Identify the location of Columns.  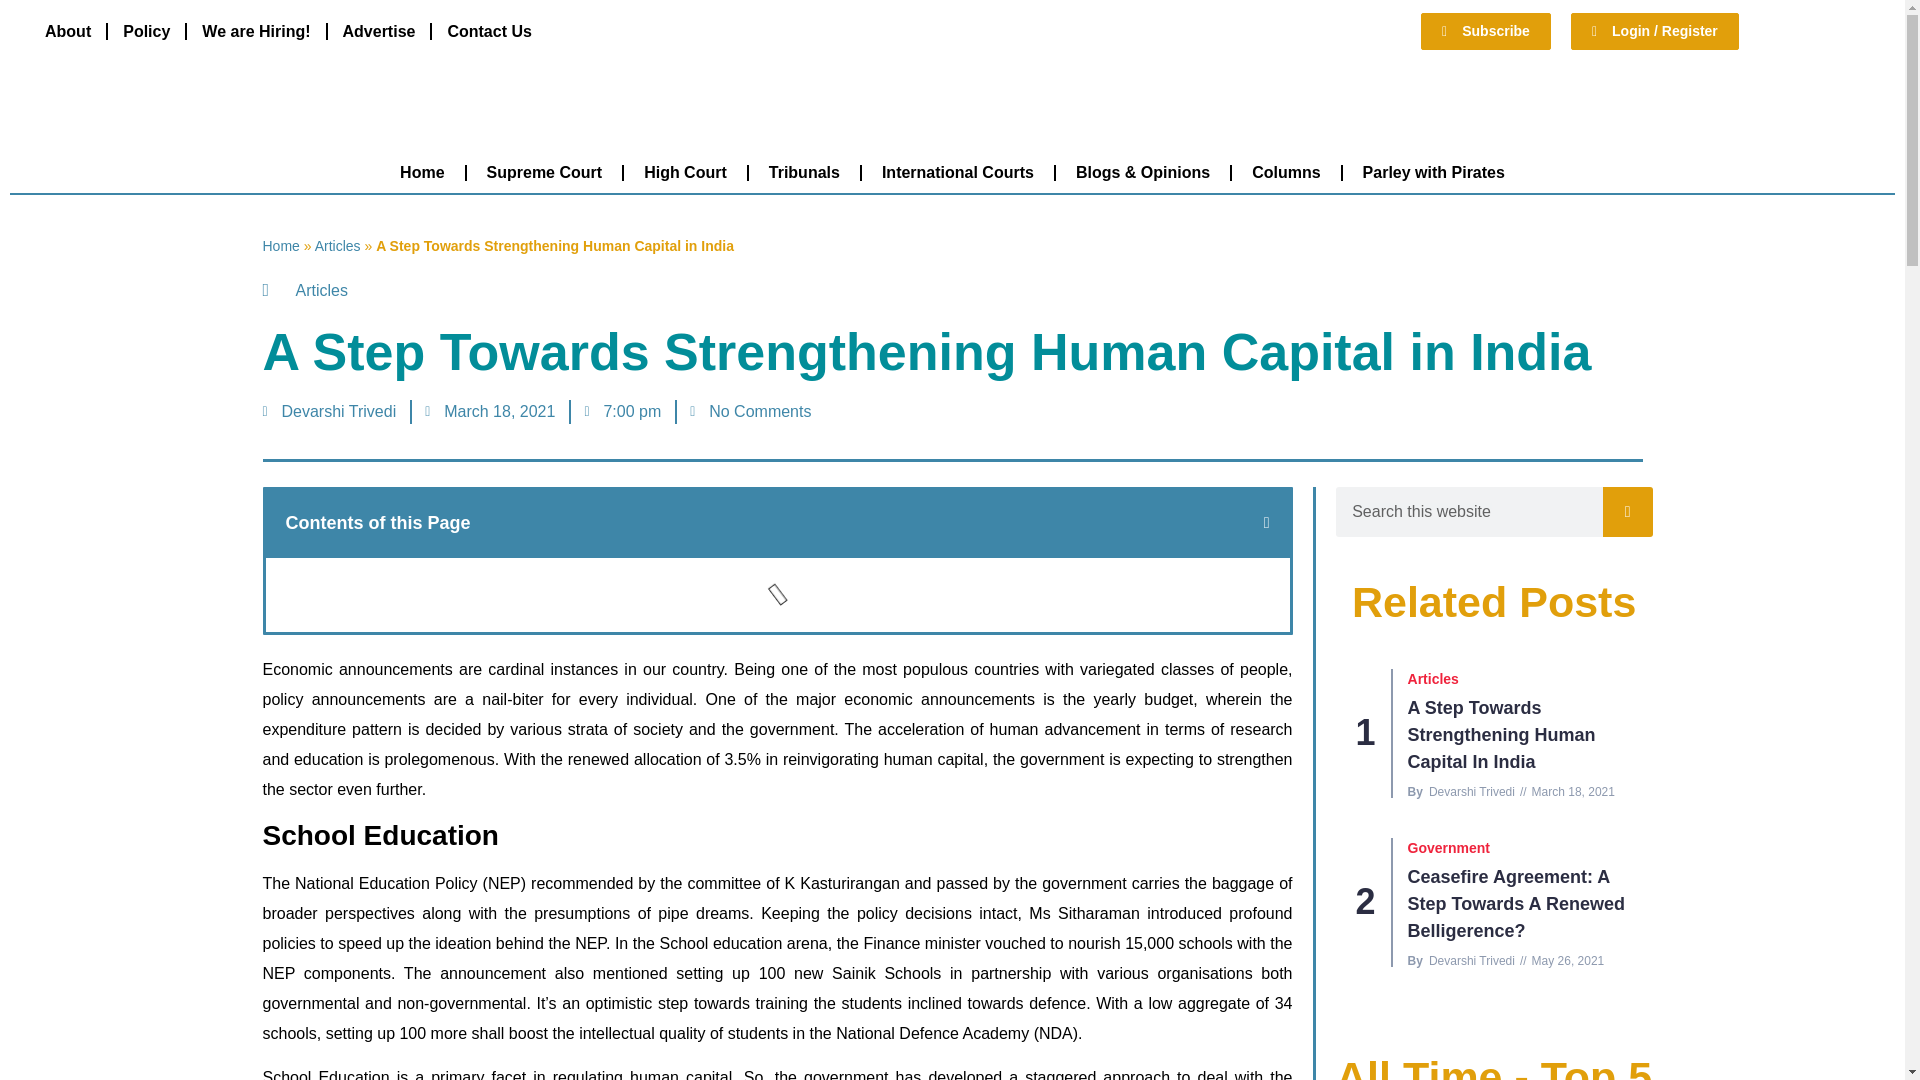
(1286, 172).